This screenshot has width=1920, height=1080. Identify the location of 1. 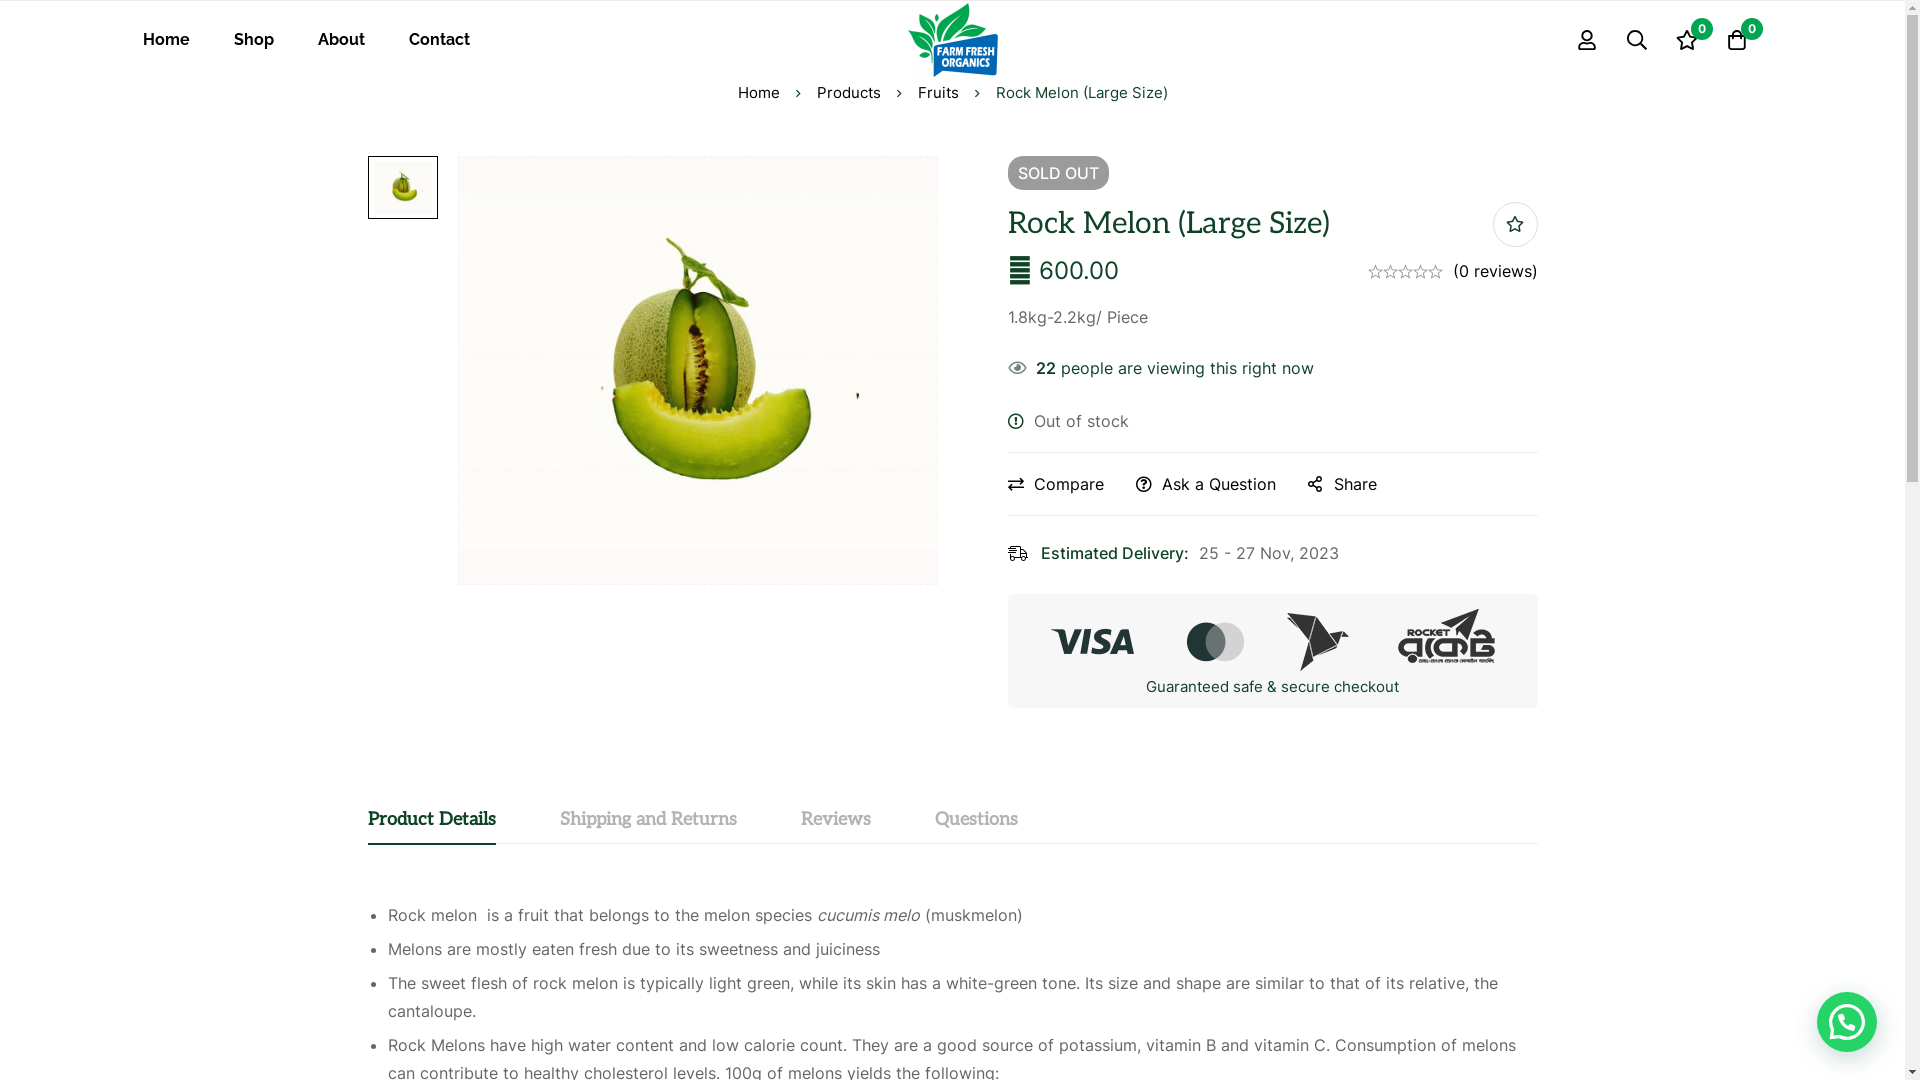
(952, 692).